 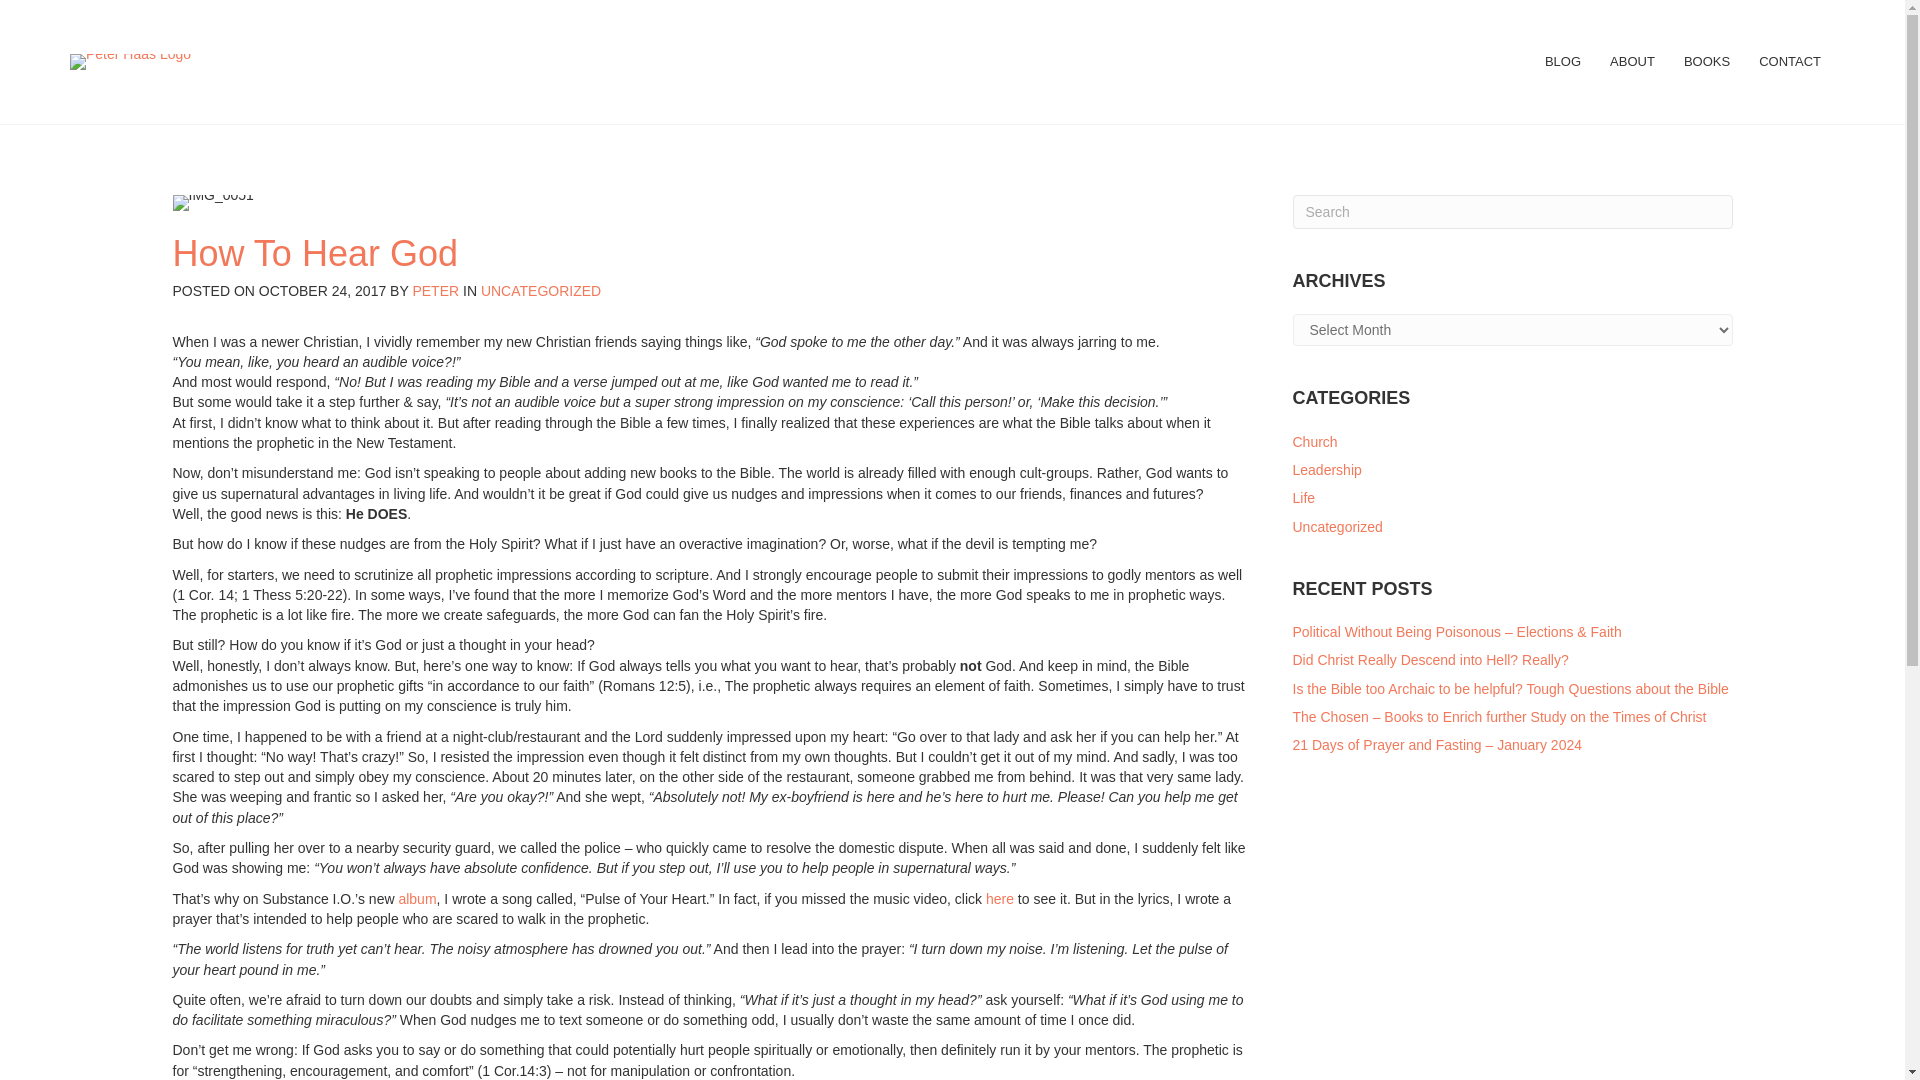 What do you see at coordinates (1512, 212) in the screenshot?
I see `Type and press Enter to search.` at bounding box center [1512, 212].